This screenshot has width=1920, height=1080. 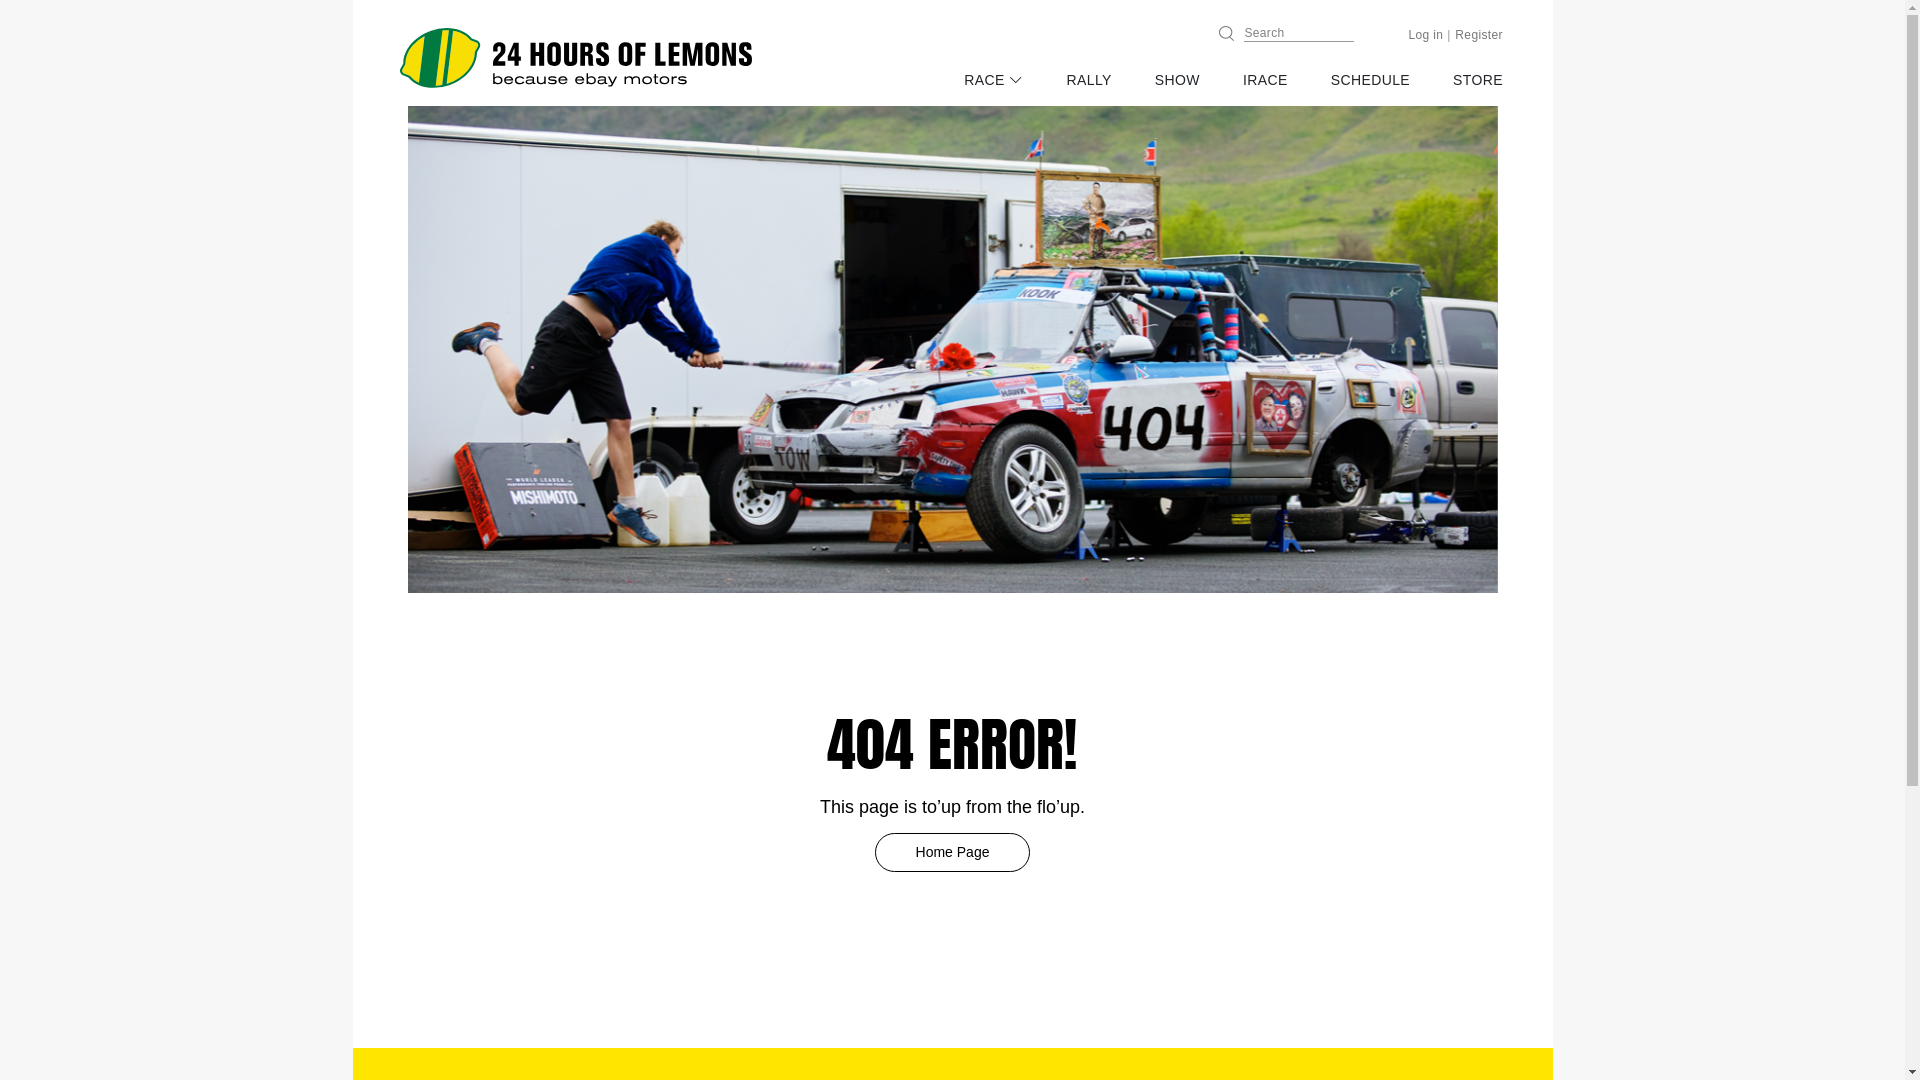 I want to click on SHOW, so click(x=1178, y=80).